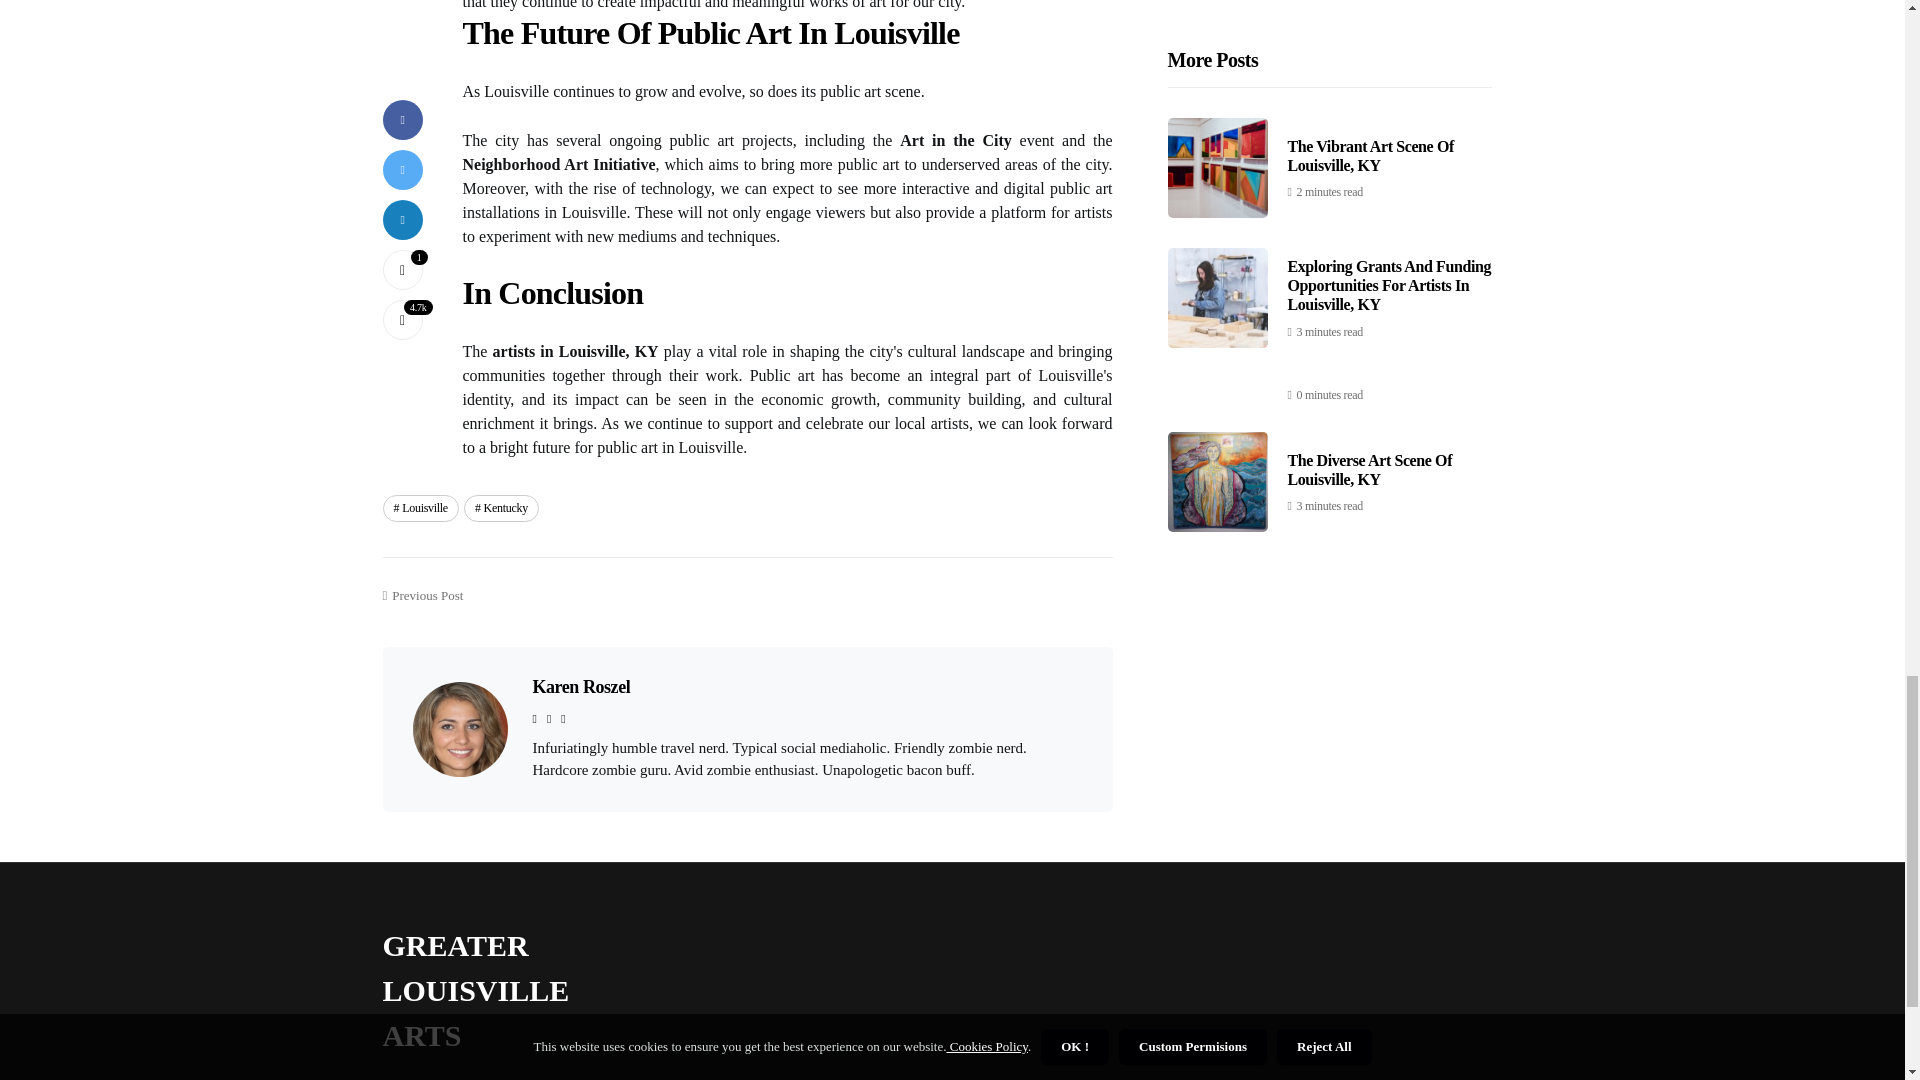 This screenshot has width=1920, height=1080. I want to click on Louisville, so click(420, 507).